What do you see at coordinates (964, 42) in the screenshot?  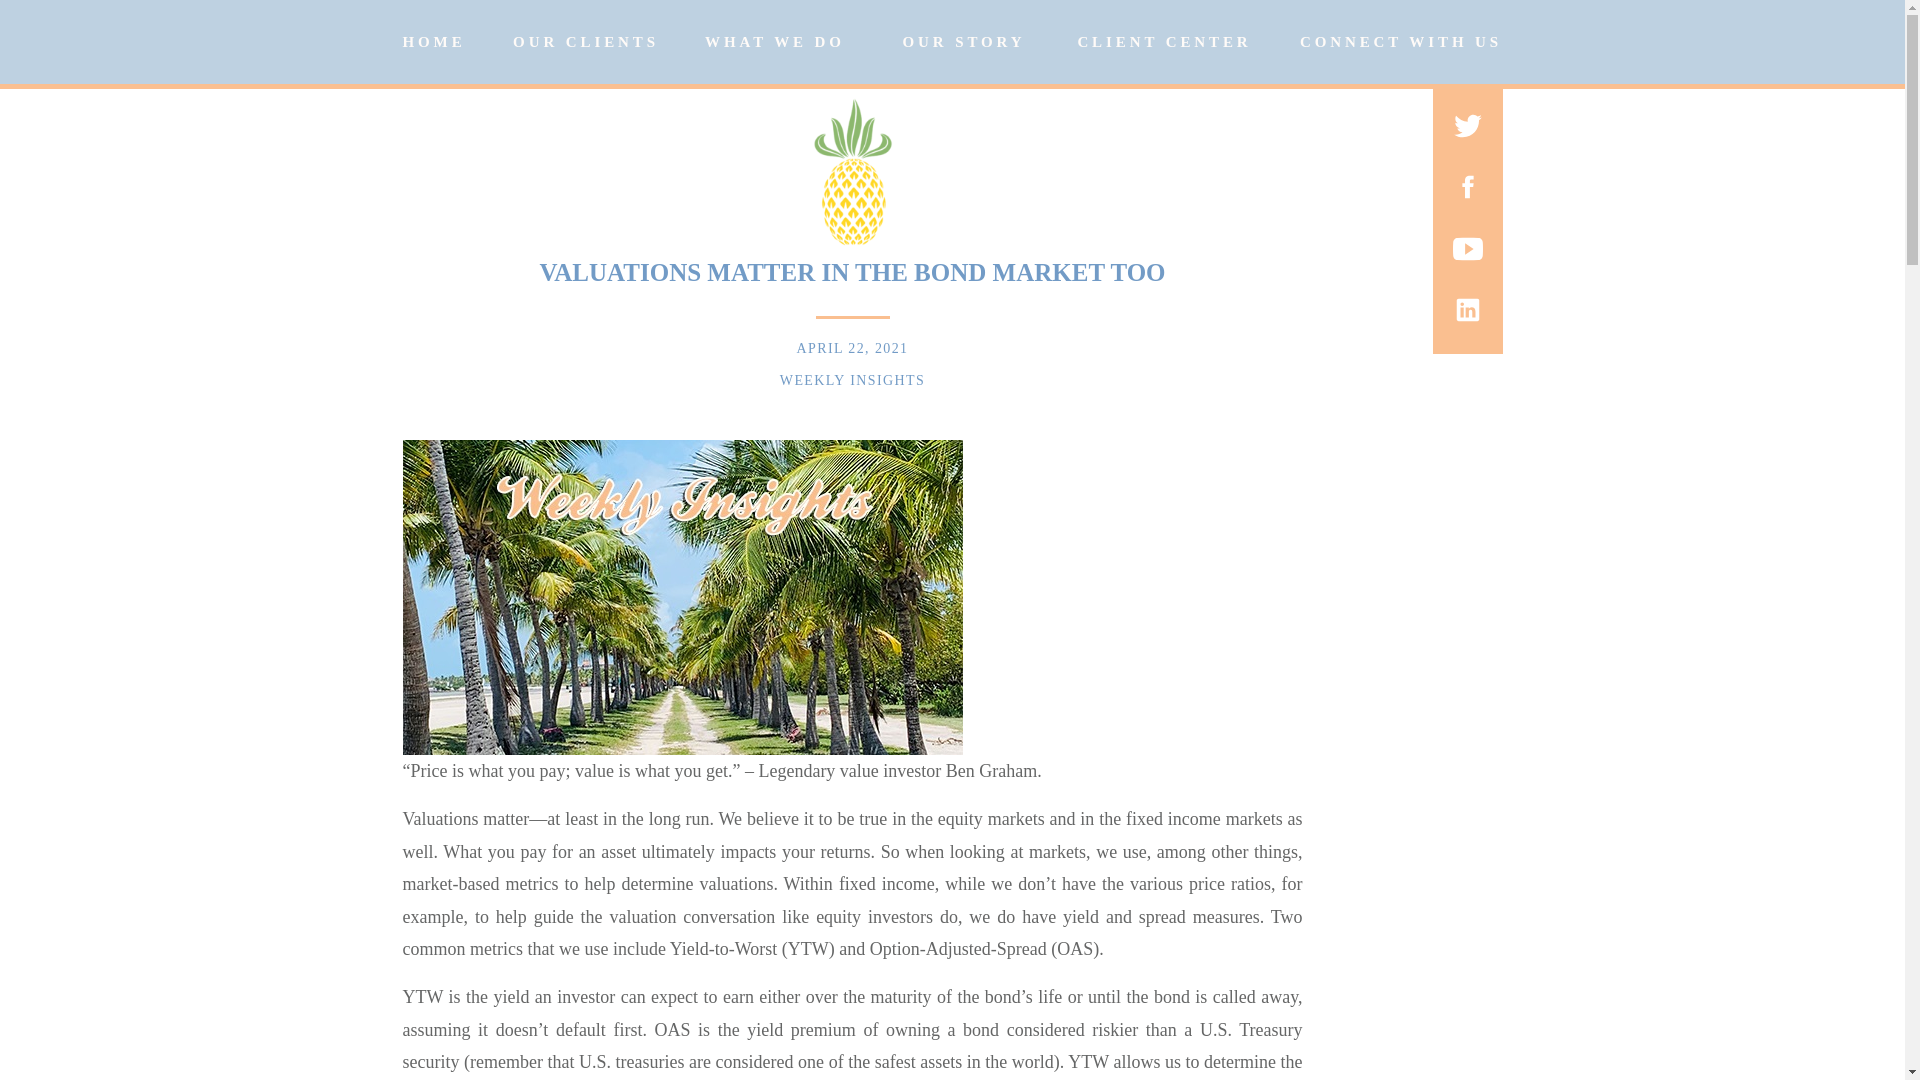 I see `OUR STORY` at bounding box center [964, 42].